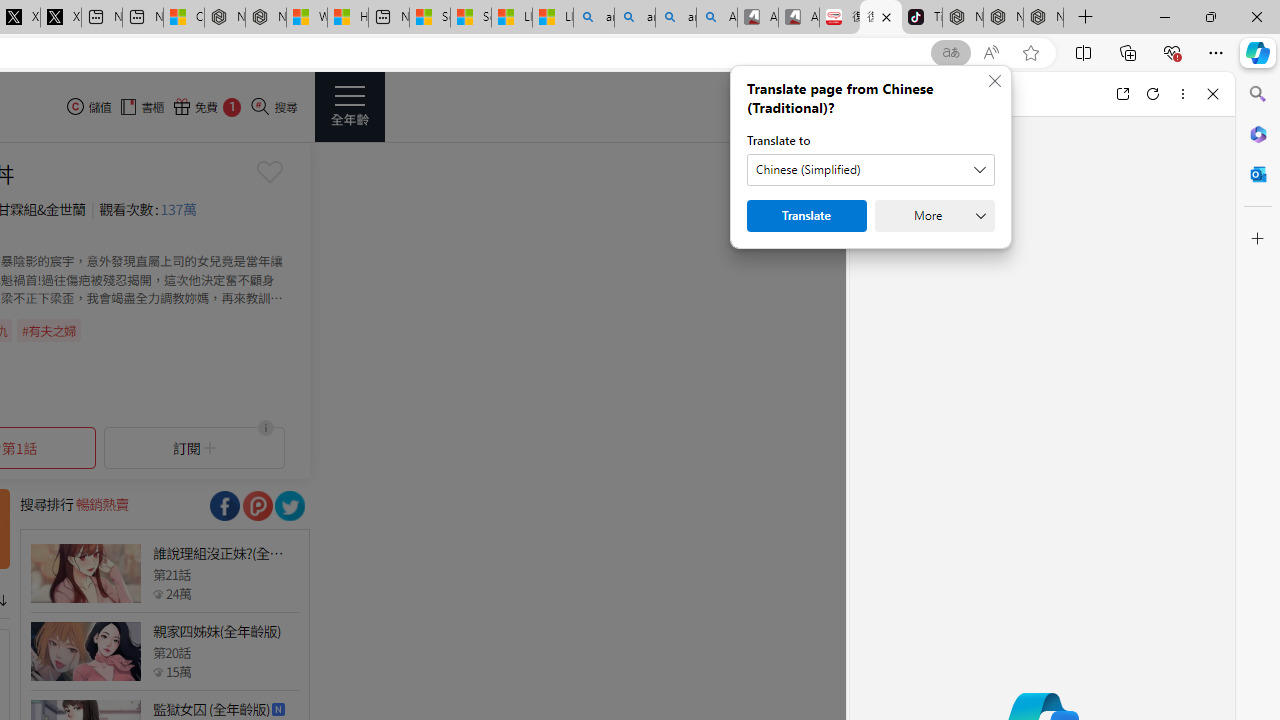 This screenshot has height=720, width=1280. I want to click on Nordace - Best Sellers, so click(963, 18).